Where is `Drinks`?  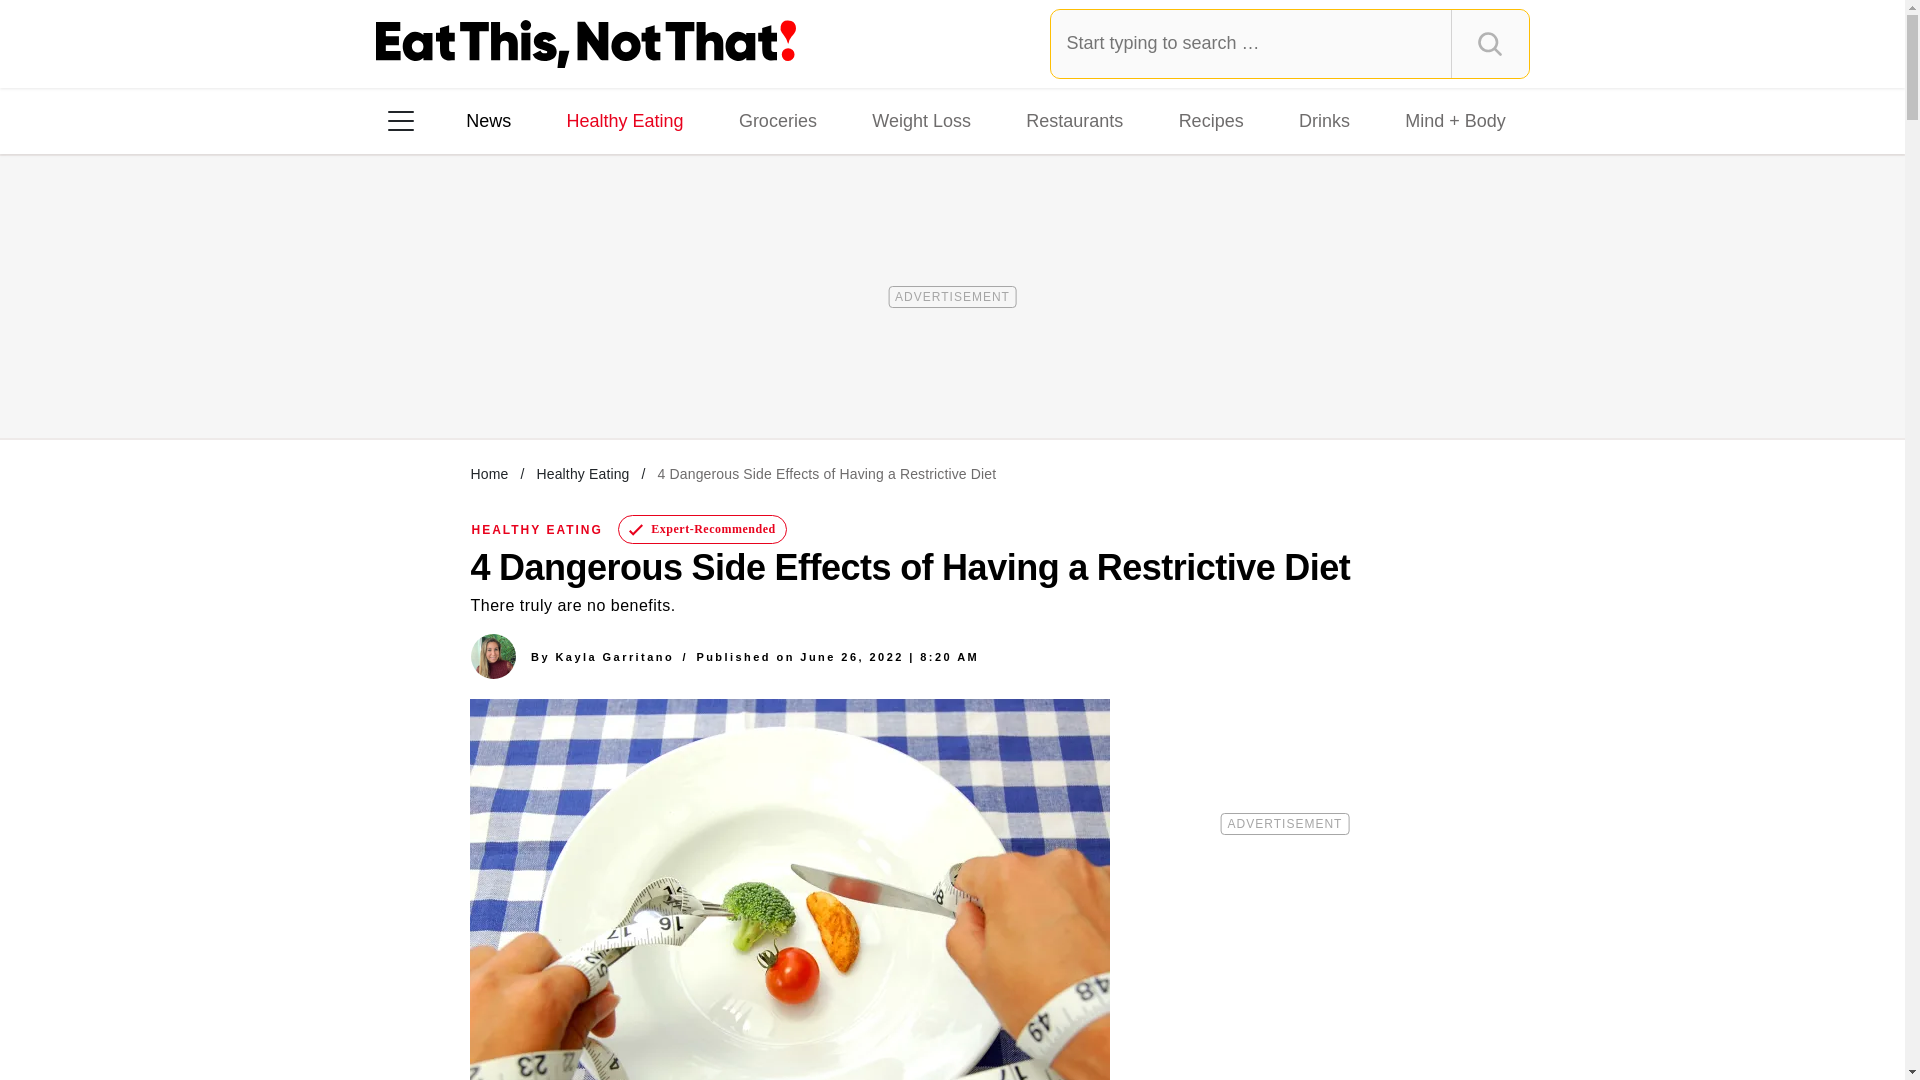 Drinks is located at coordinates (1324, 120).